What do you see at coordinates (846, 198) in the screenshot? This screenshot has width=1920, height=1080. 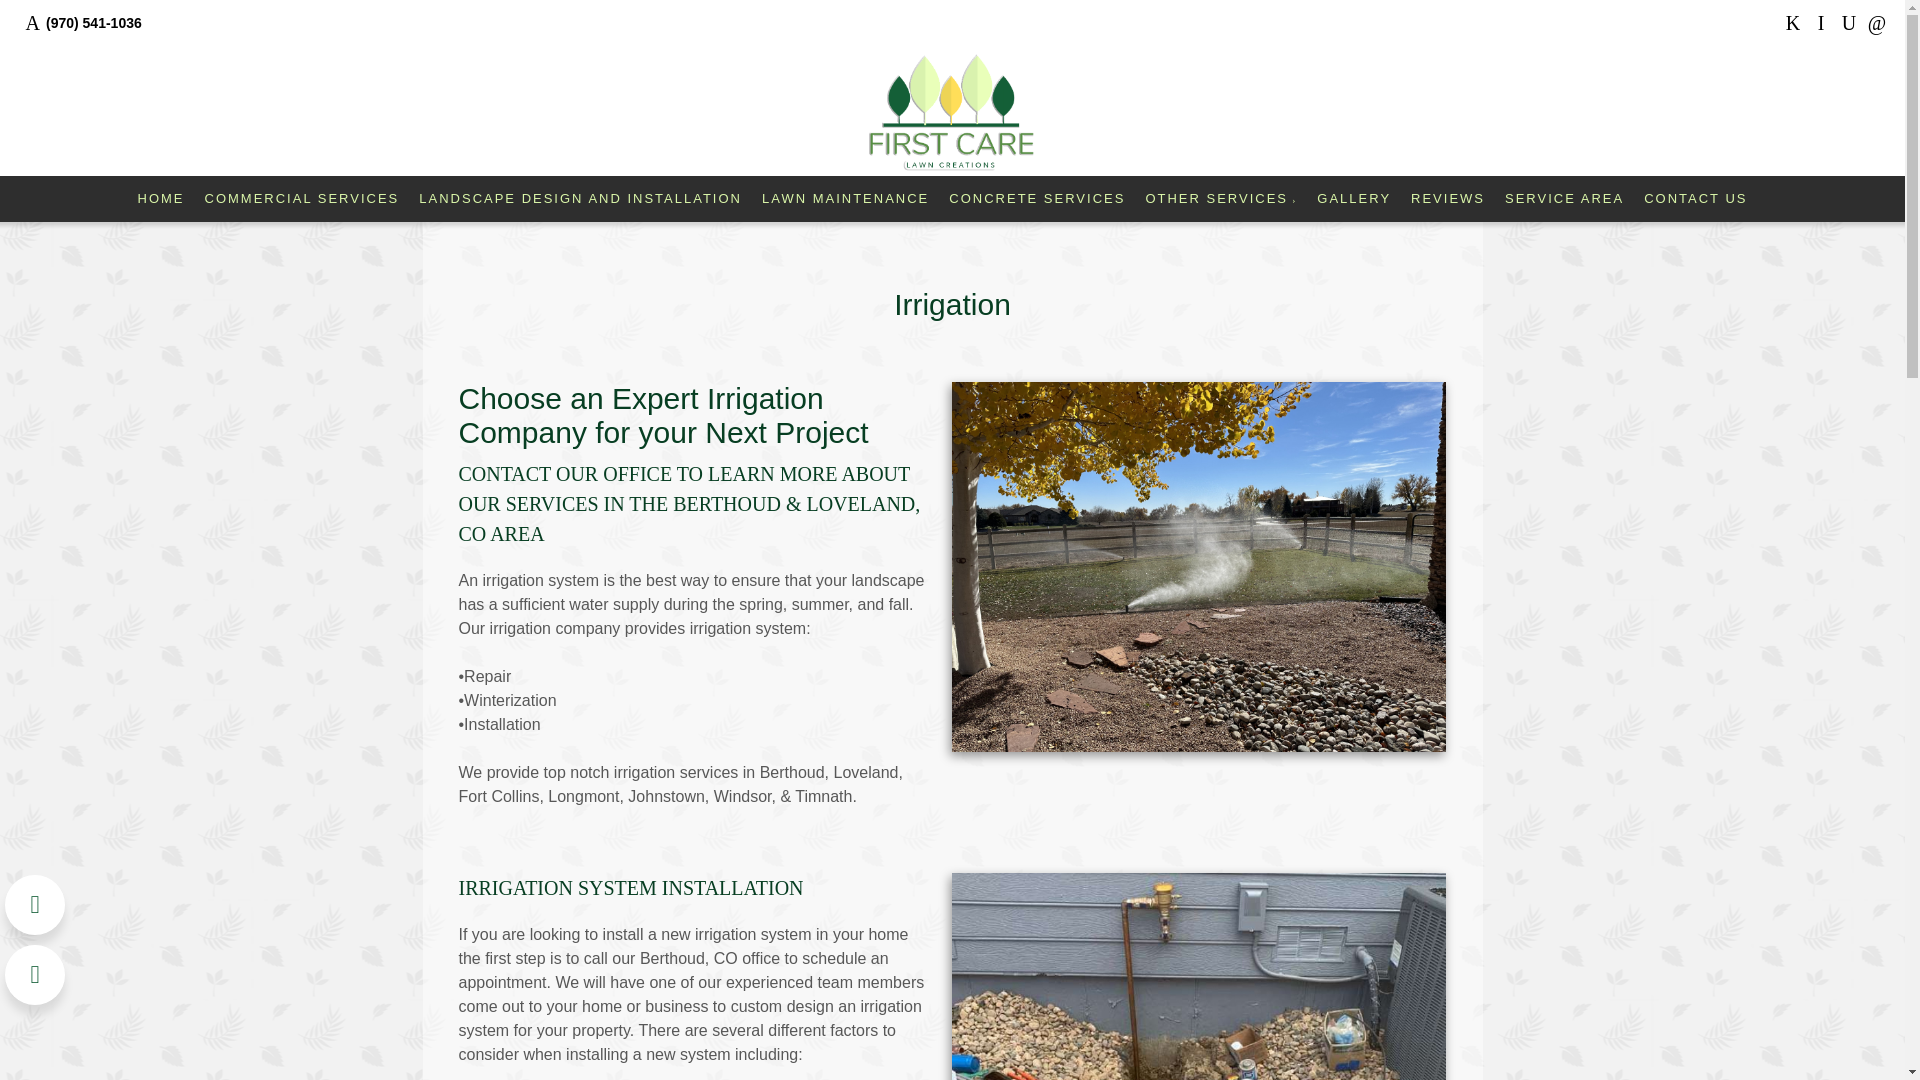 I see `LAWN MAINTENANCE` at bounding box center [846, 198].